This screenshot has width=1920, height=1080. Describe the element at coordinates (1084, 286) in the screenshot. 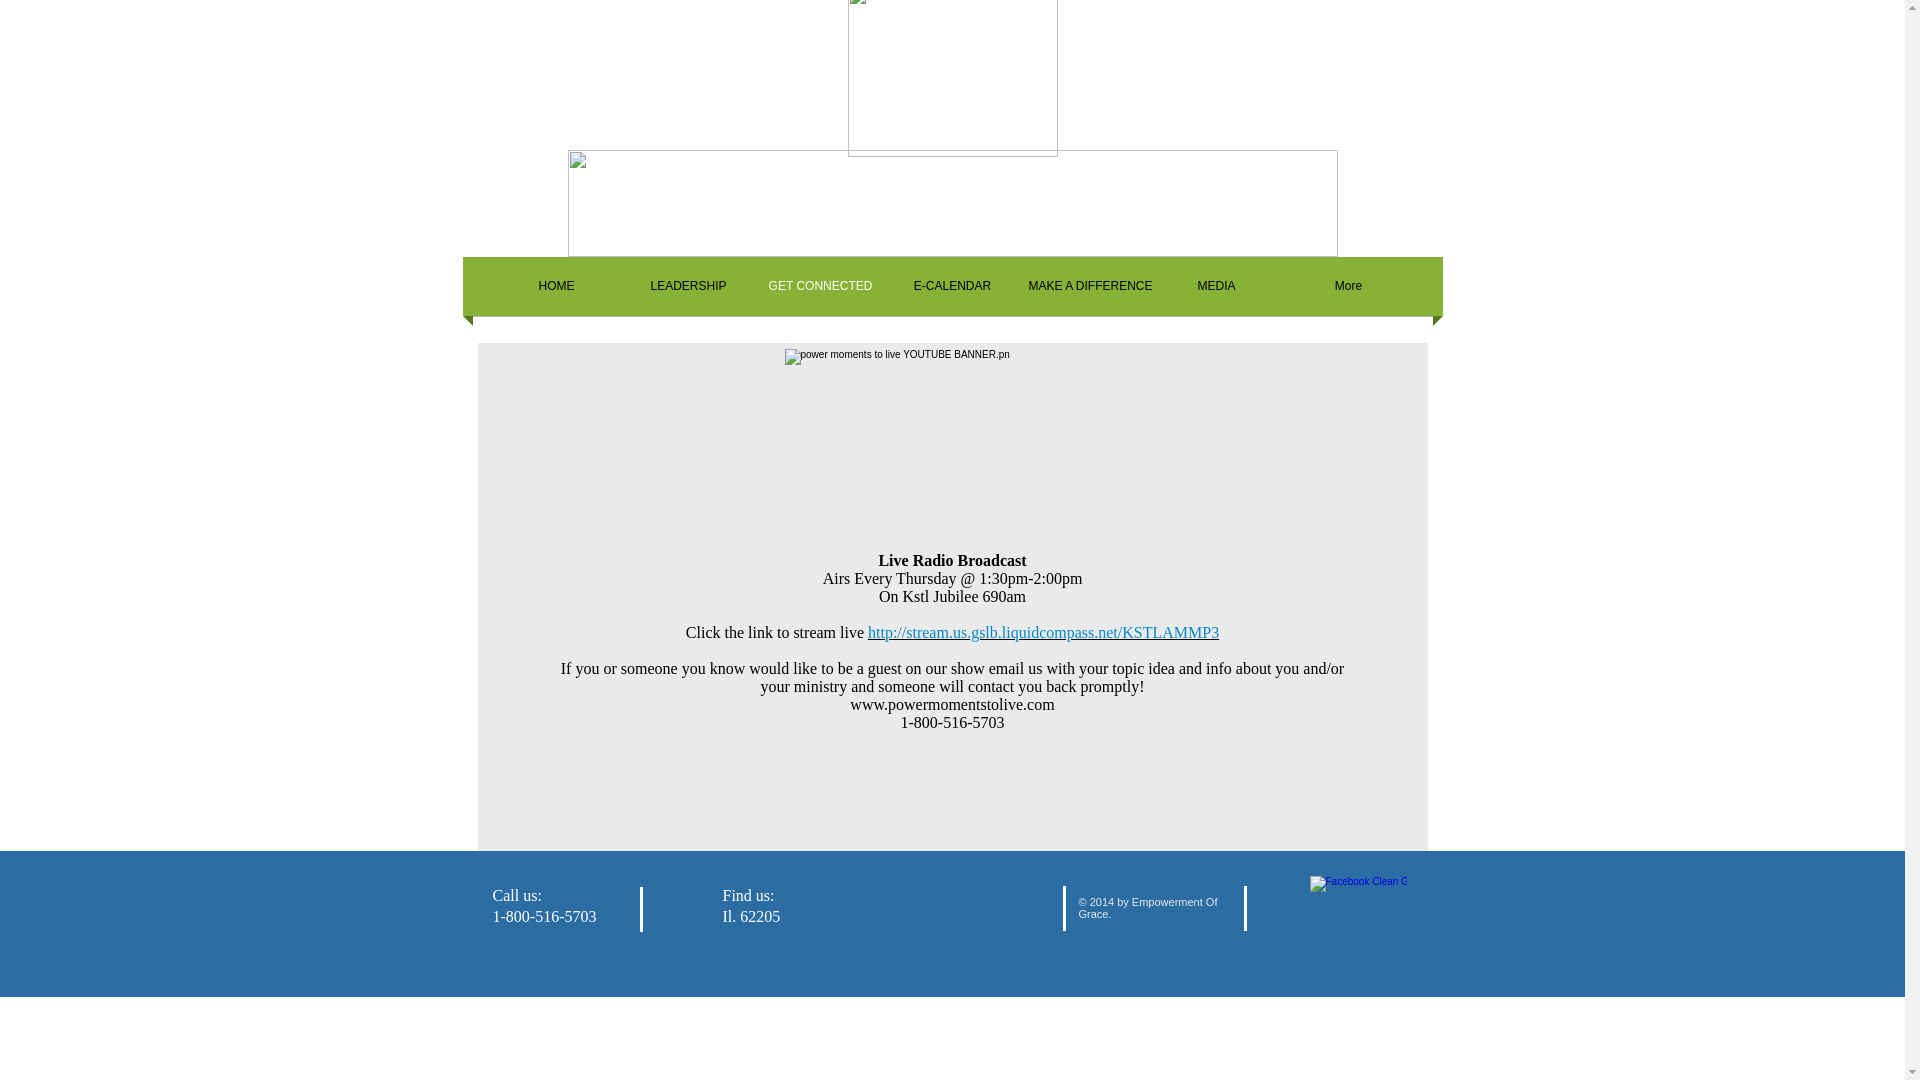

I see `MAKE A DIFFERENCE` at that location.